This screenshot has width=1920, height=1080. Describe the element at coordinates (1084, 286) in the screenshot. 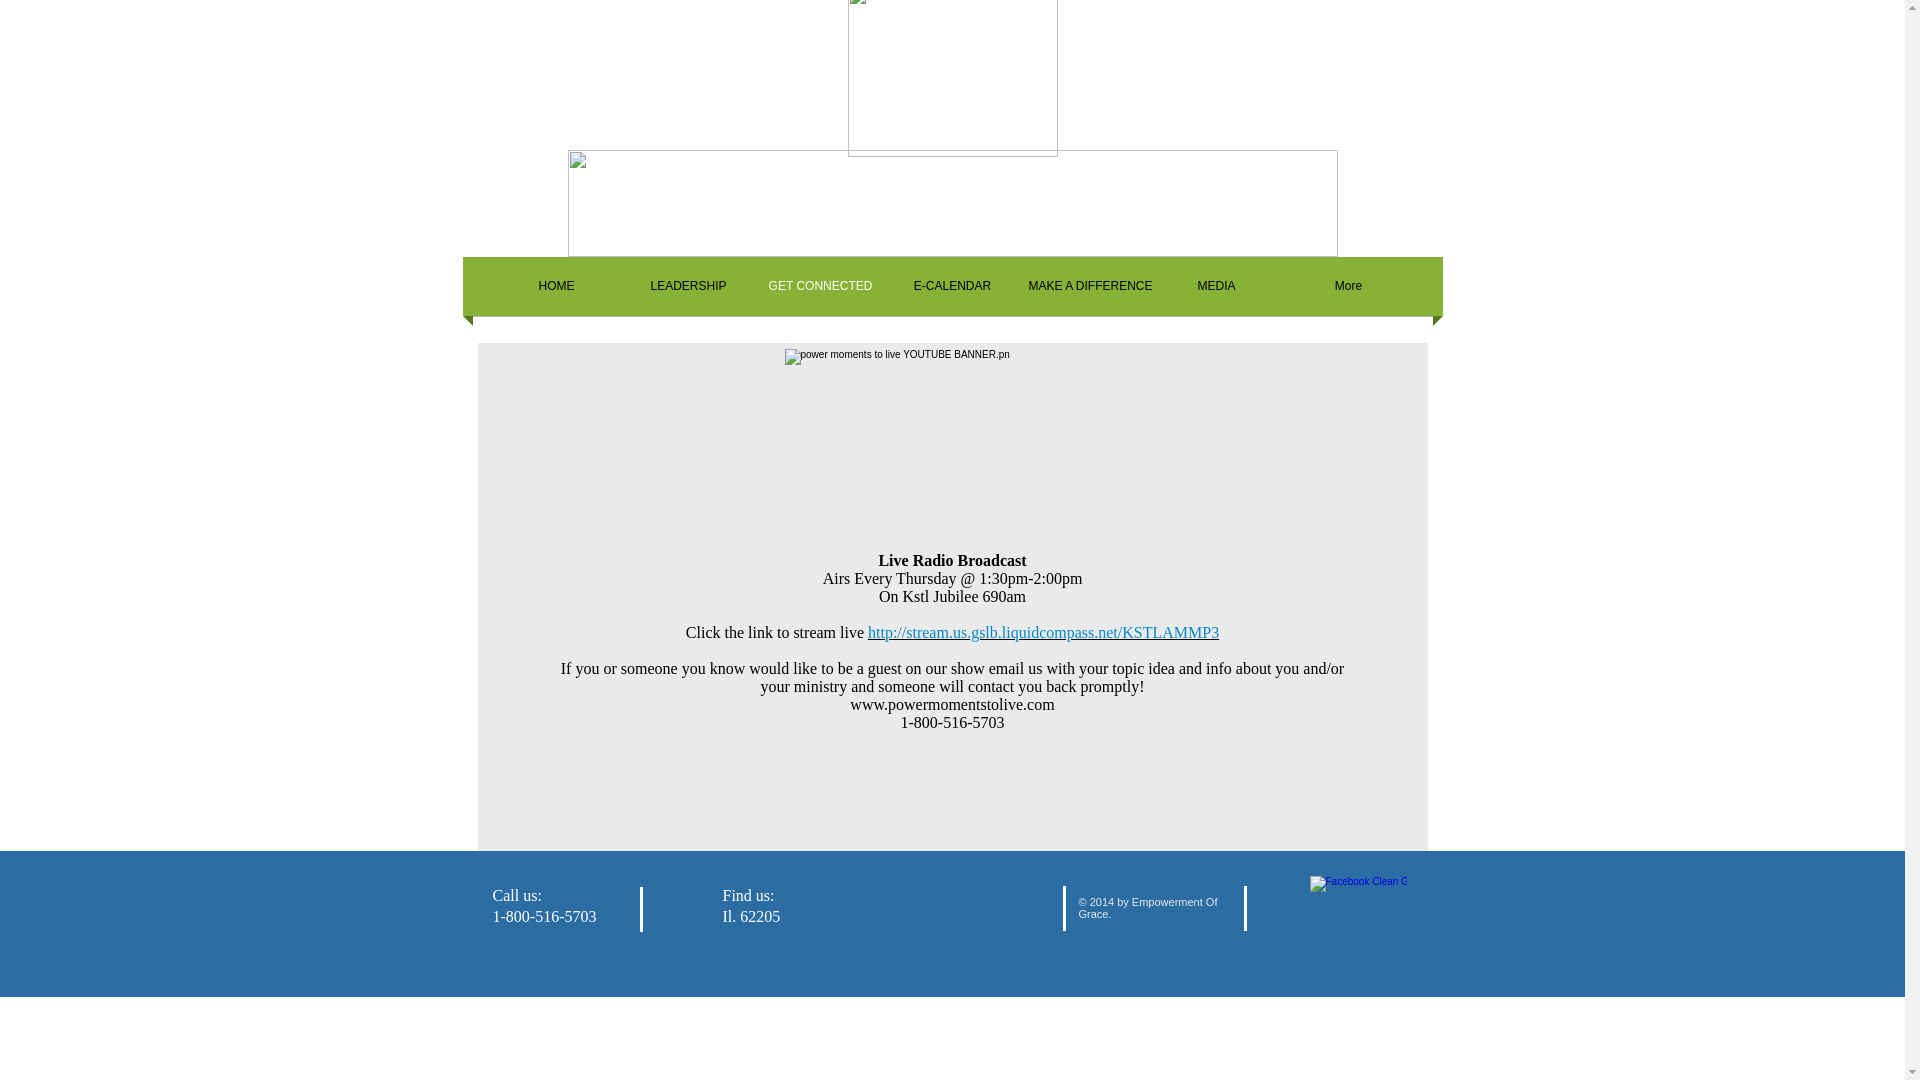

I see `MAKE A DIFFERENCE` at that location.